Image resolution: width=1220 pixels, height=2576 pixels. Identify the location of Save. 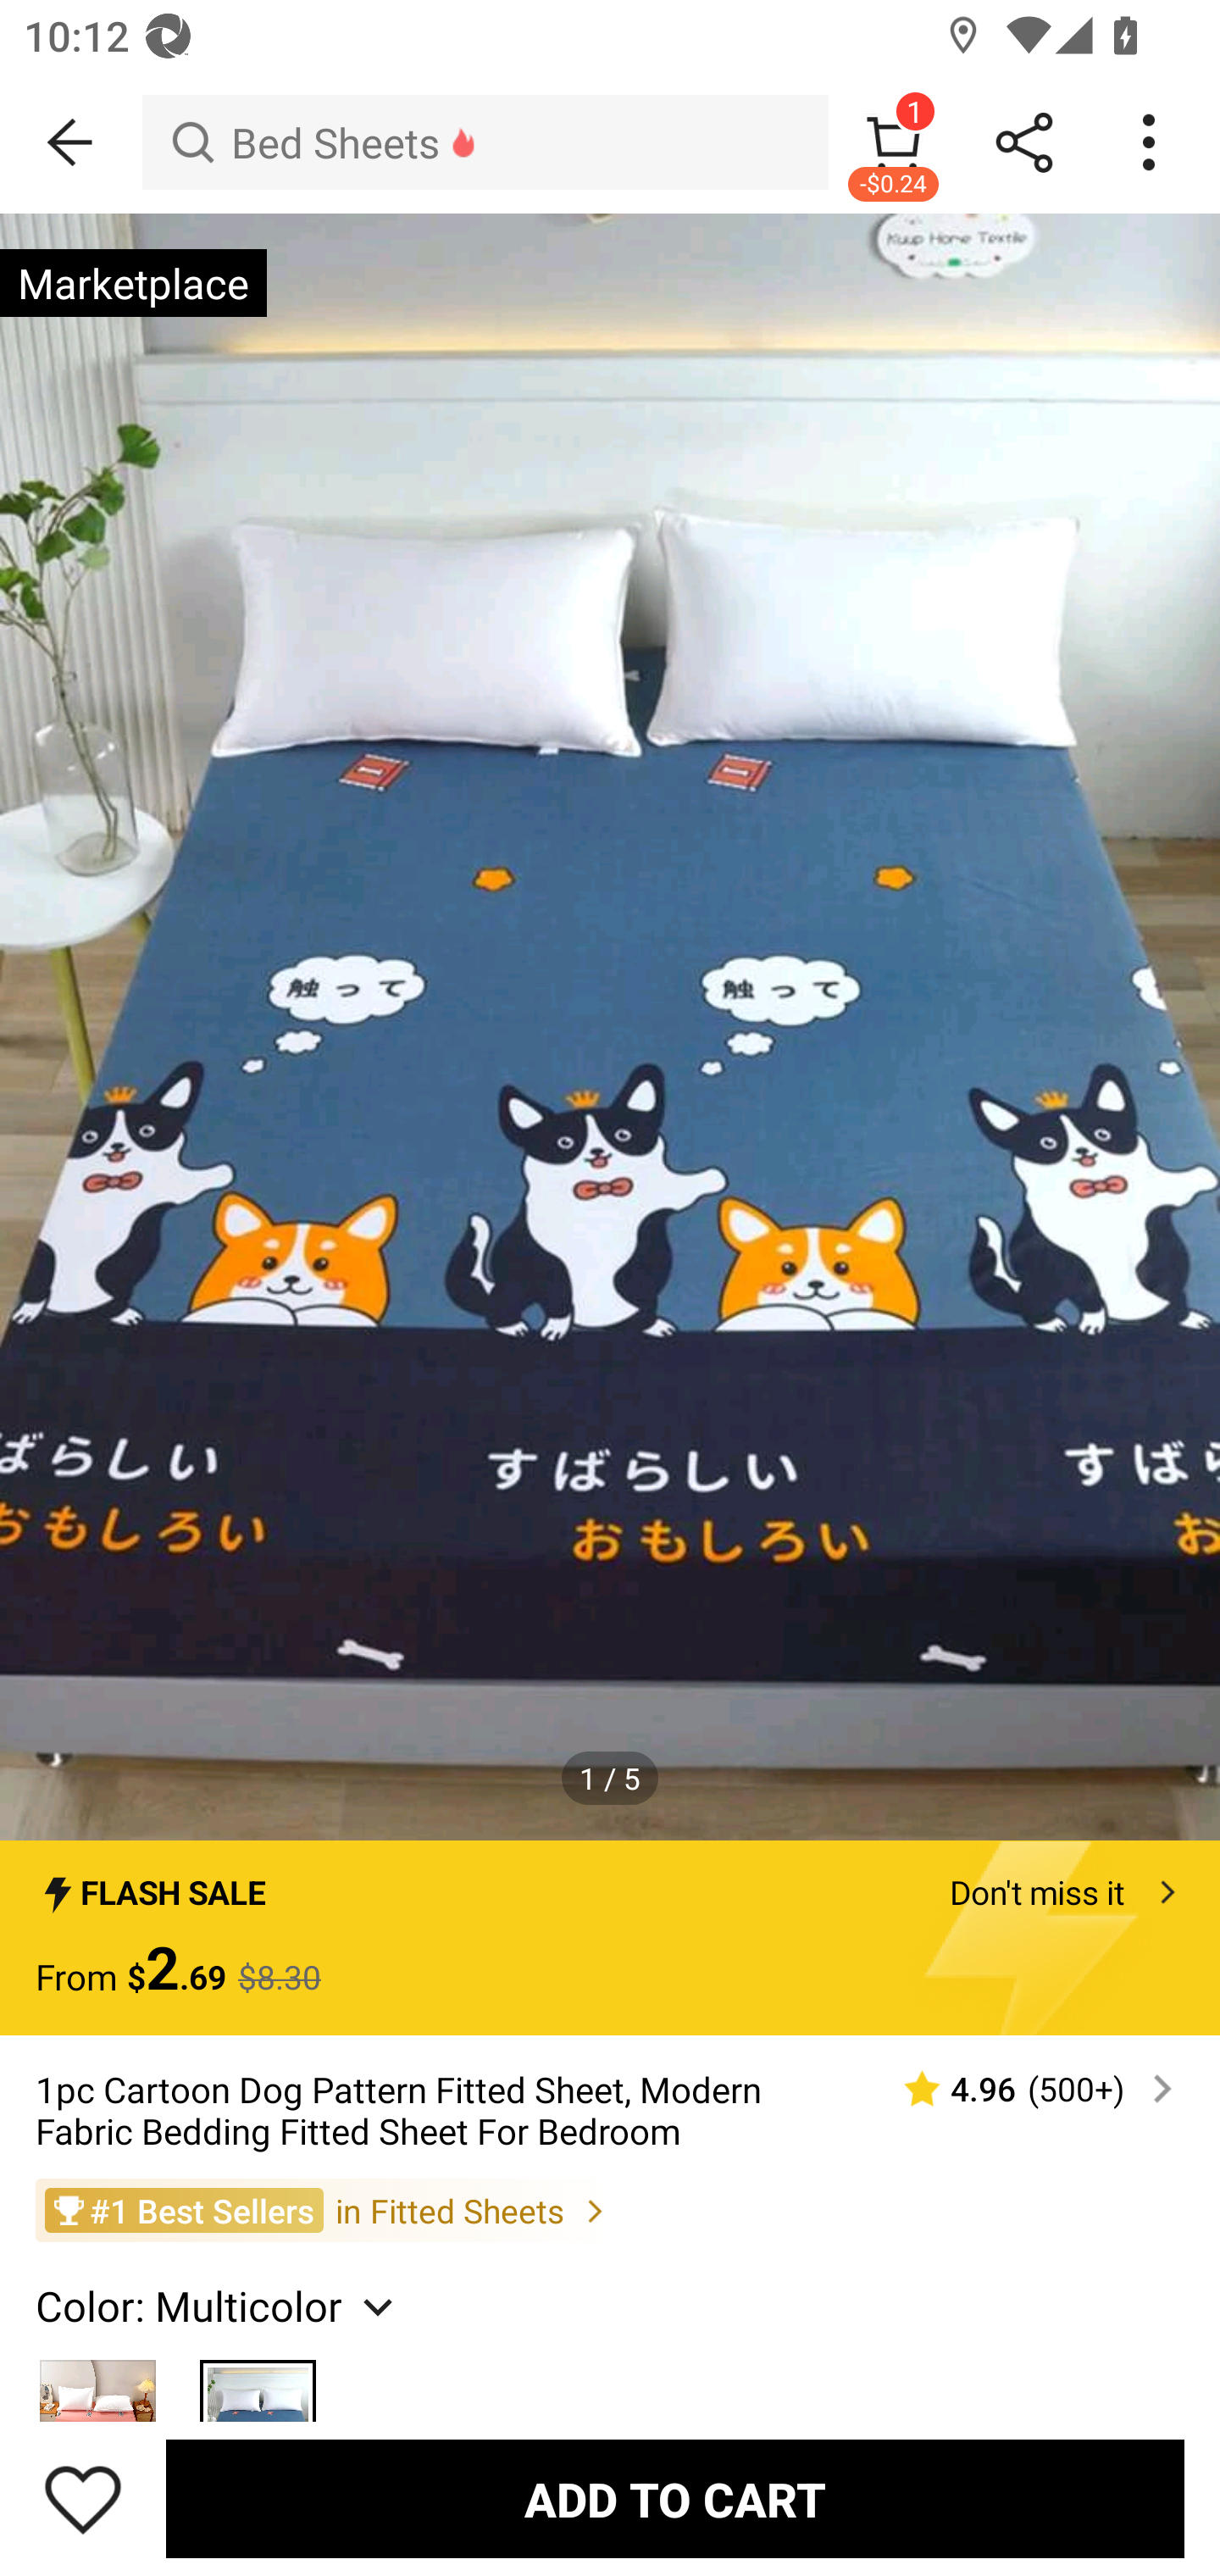
(83, 2498).